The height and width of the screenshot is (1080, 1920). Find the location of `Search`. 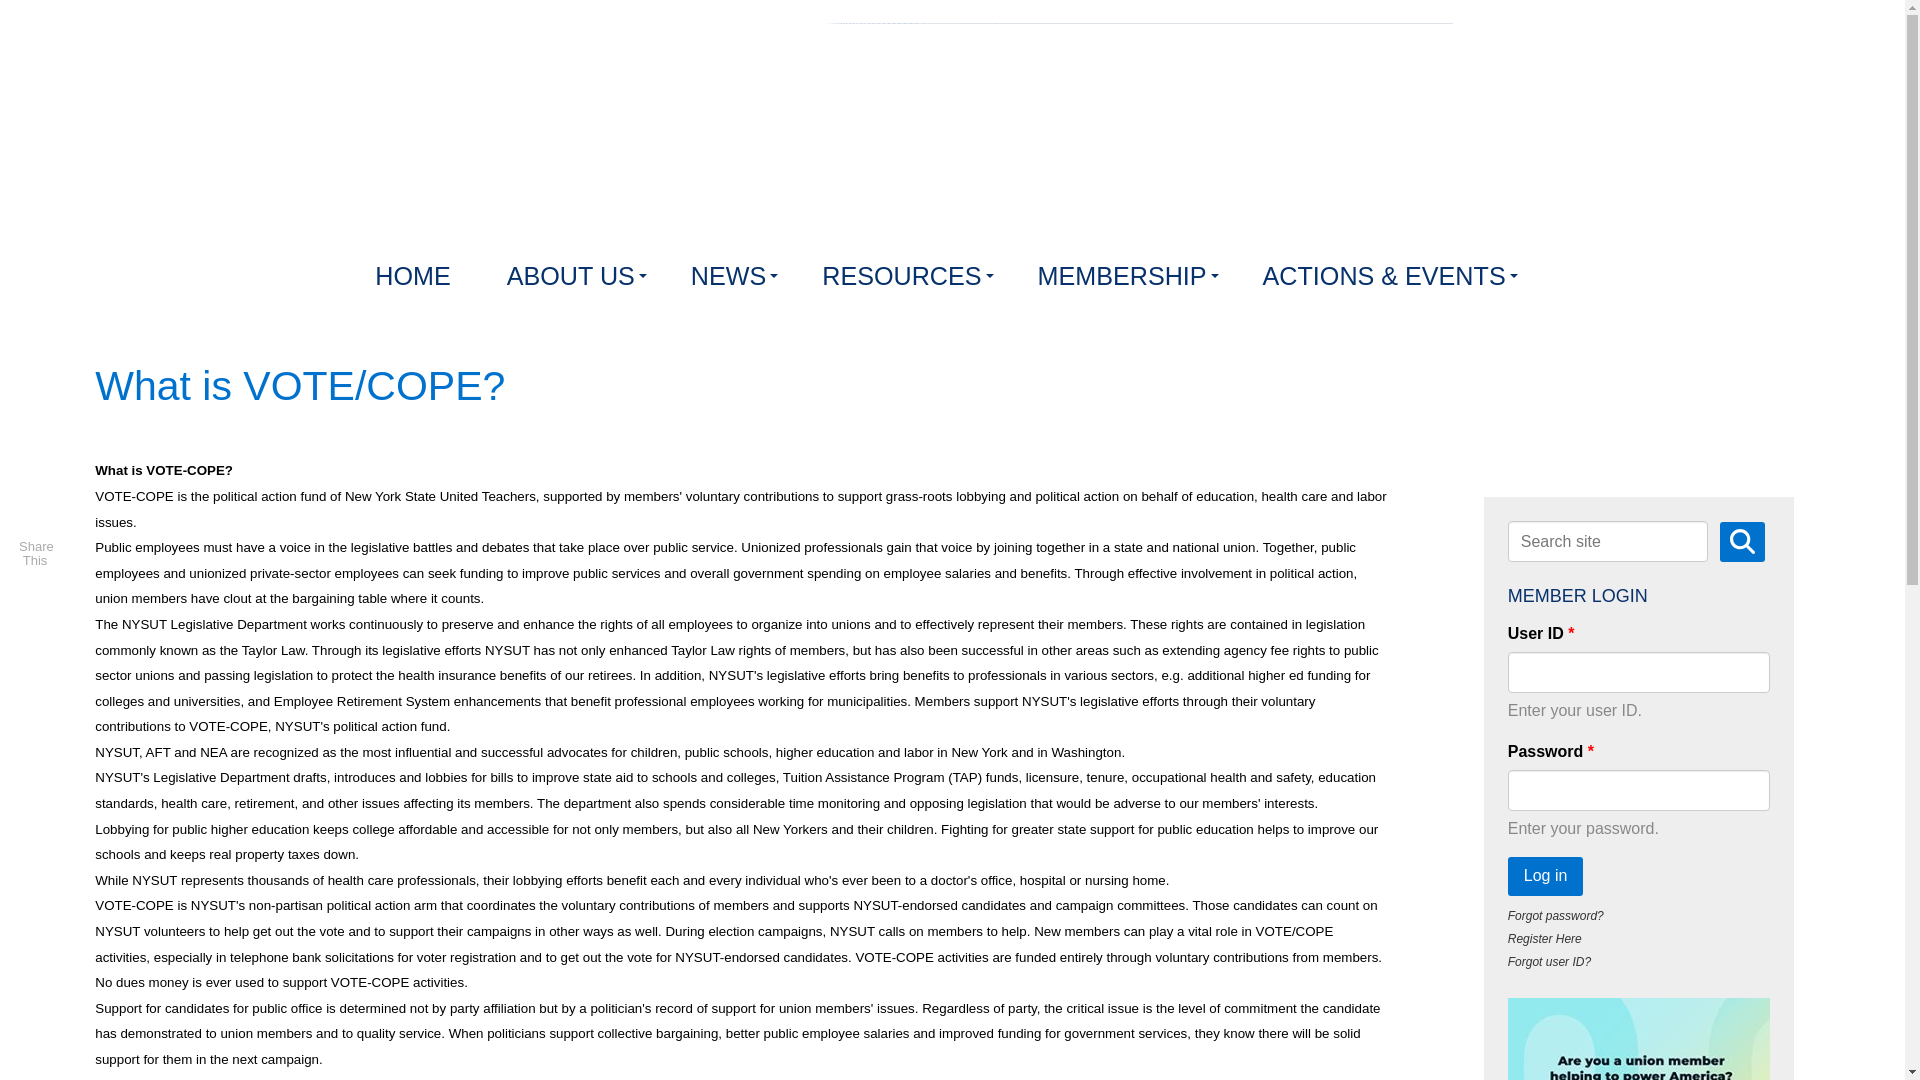

Search is located at coordinates (1742, 541).